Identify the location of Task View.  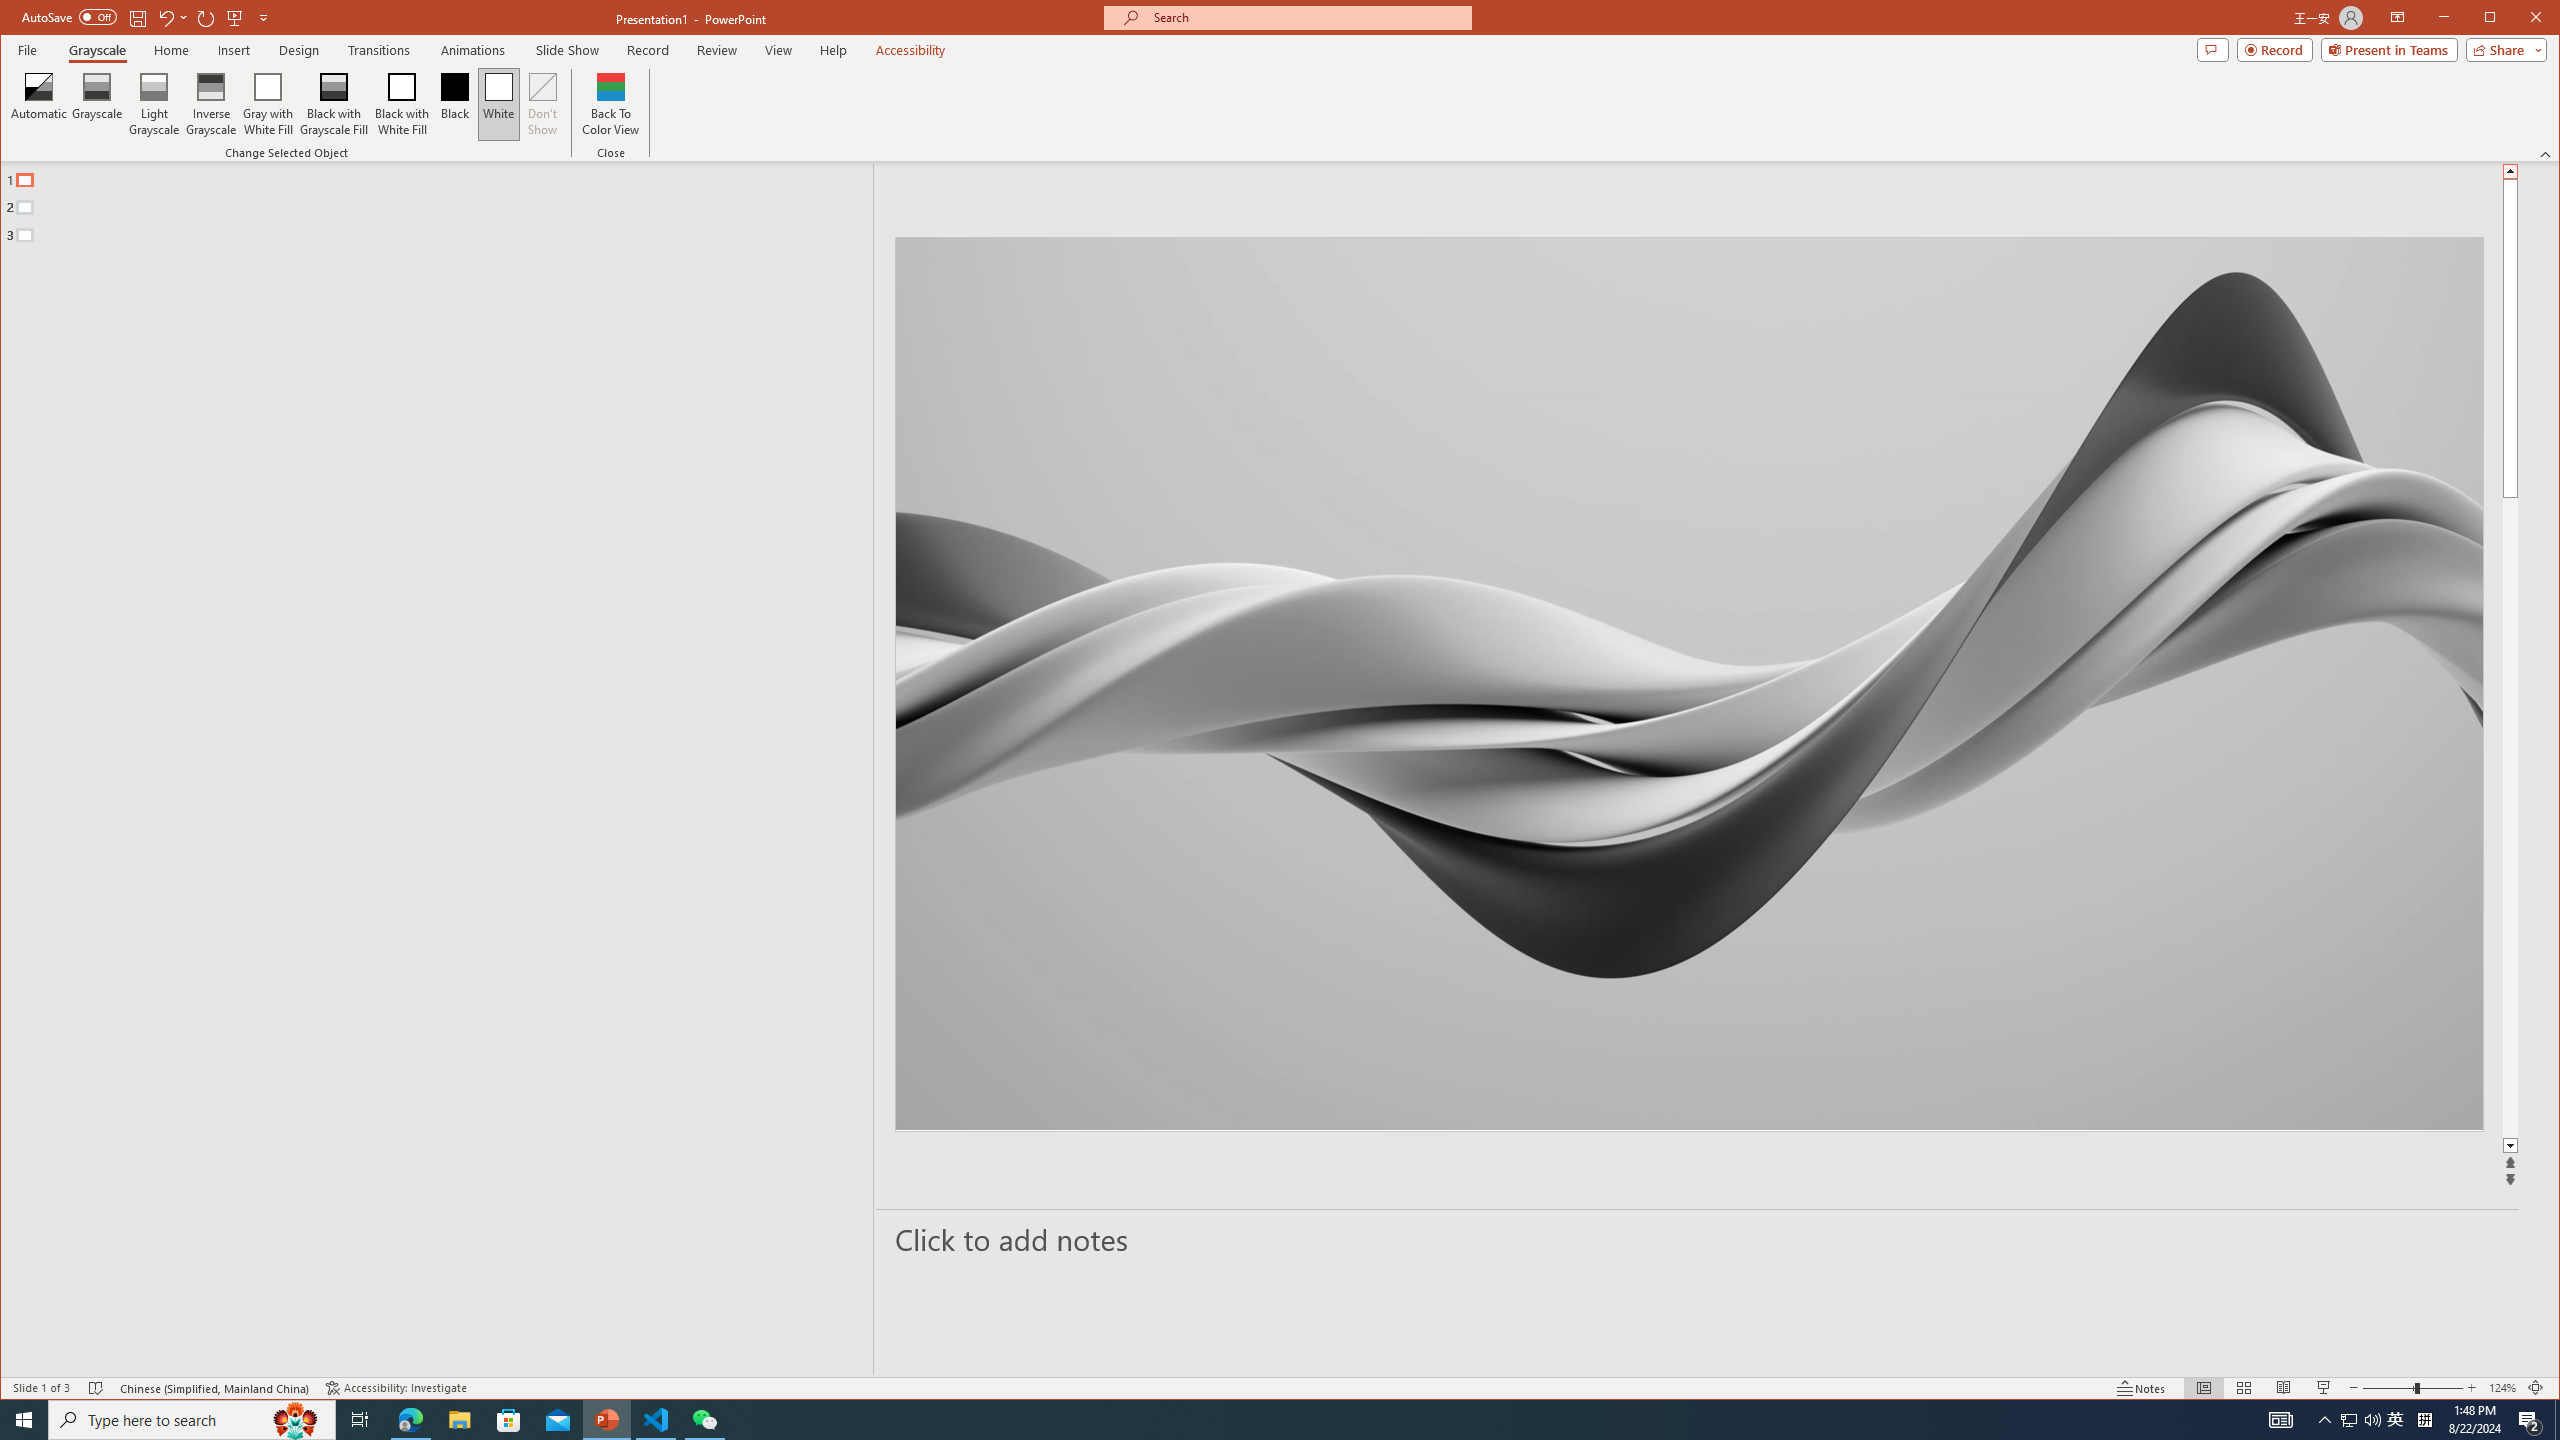
(2471, 1388).